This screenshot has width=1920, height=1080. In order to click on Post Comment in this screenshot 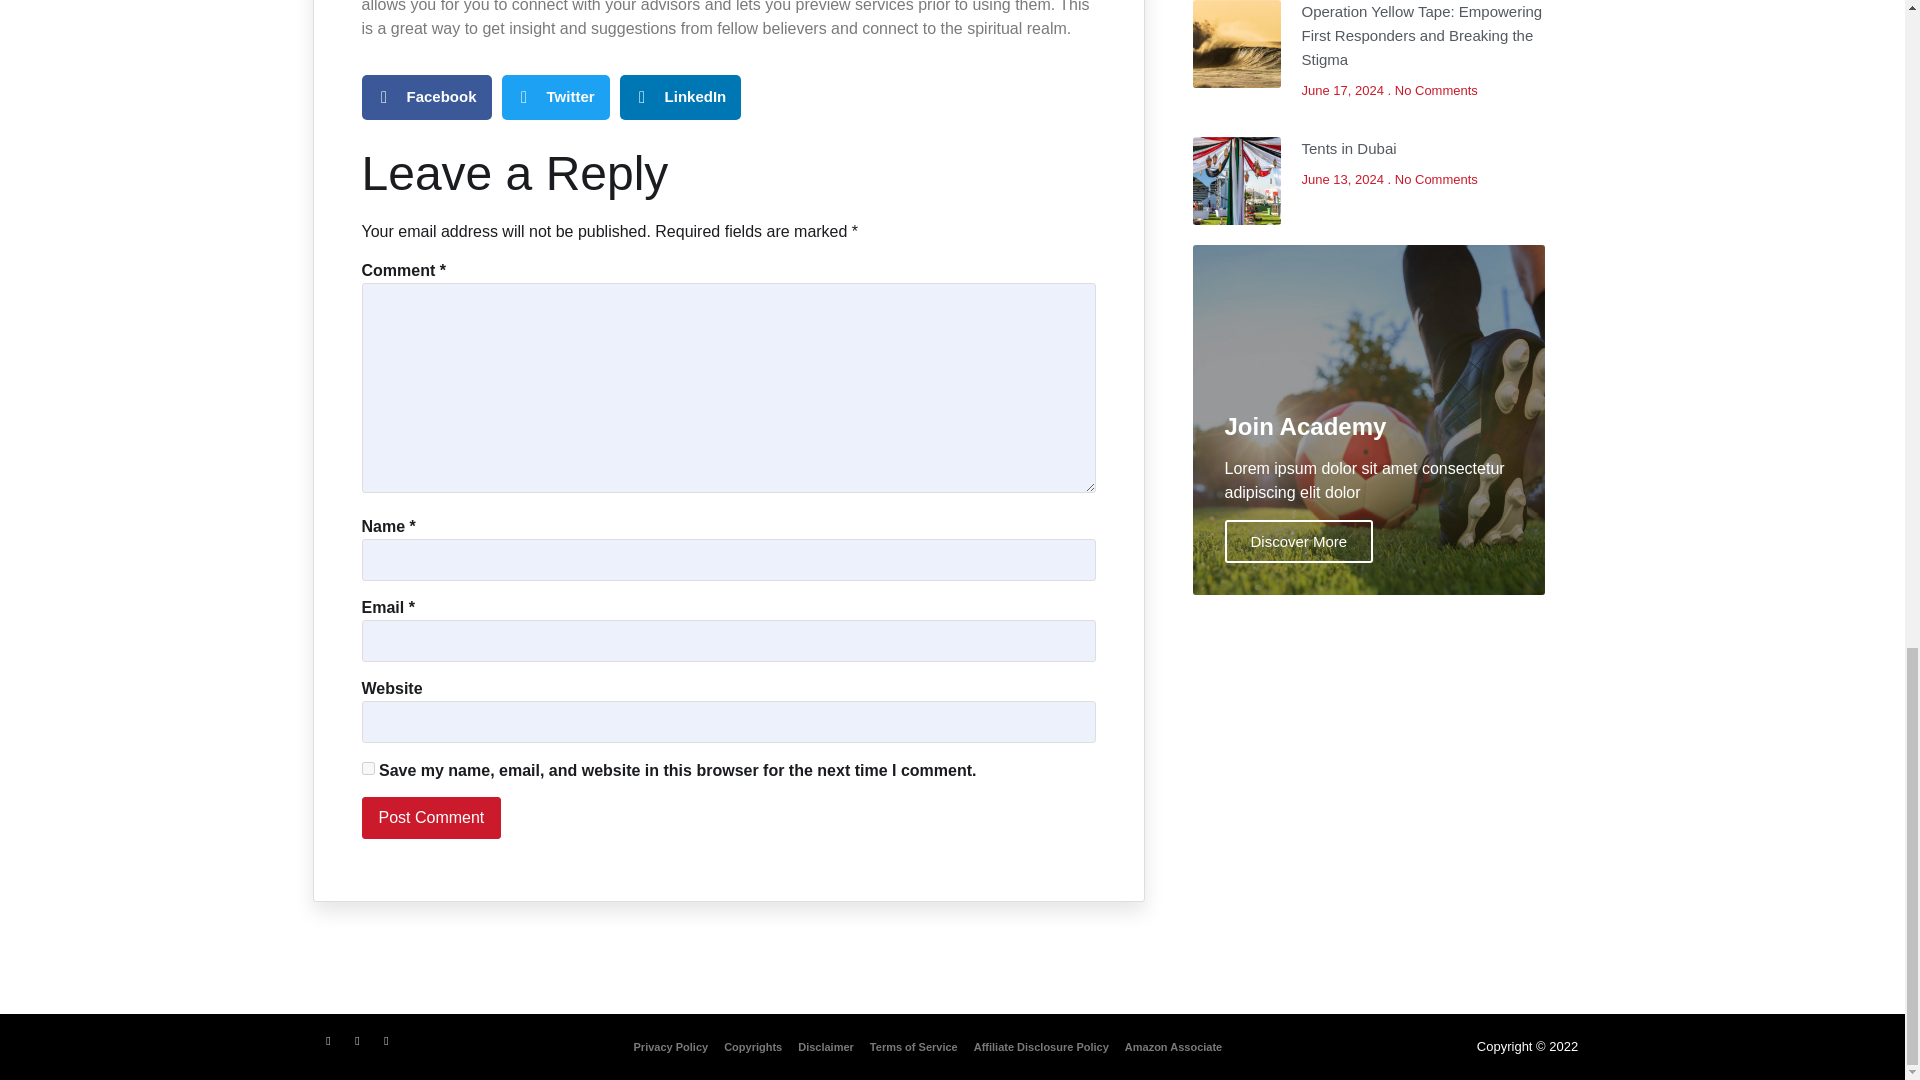, I will do `click(432, 818)`.